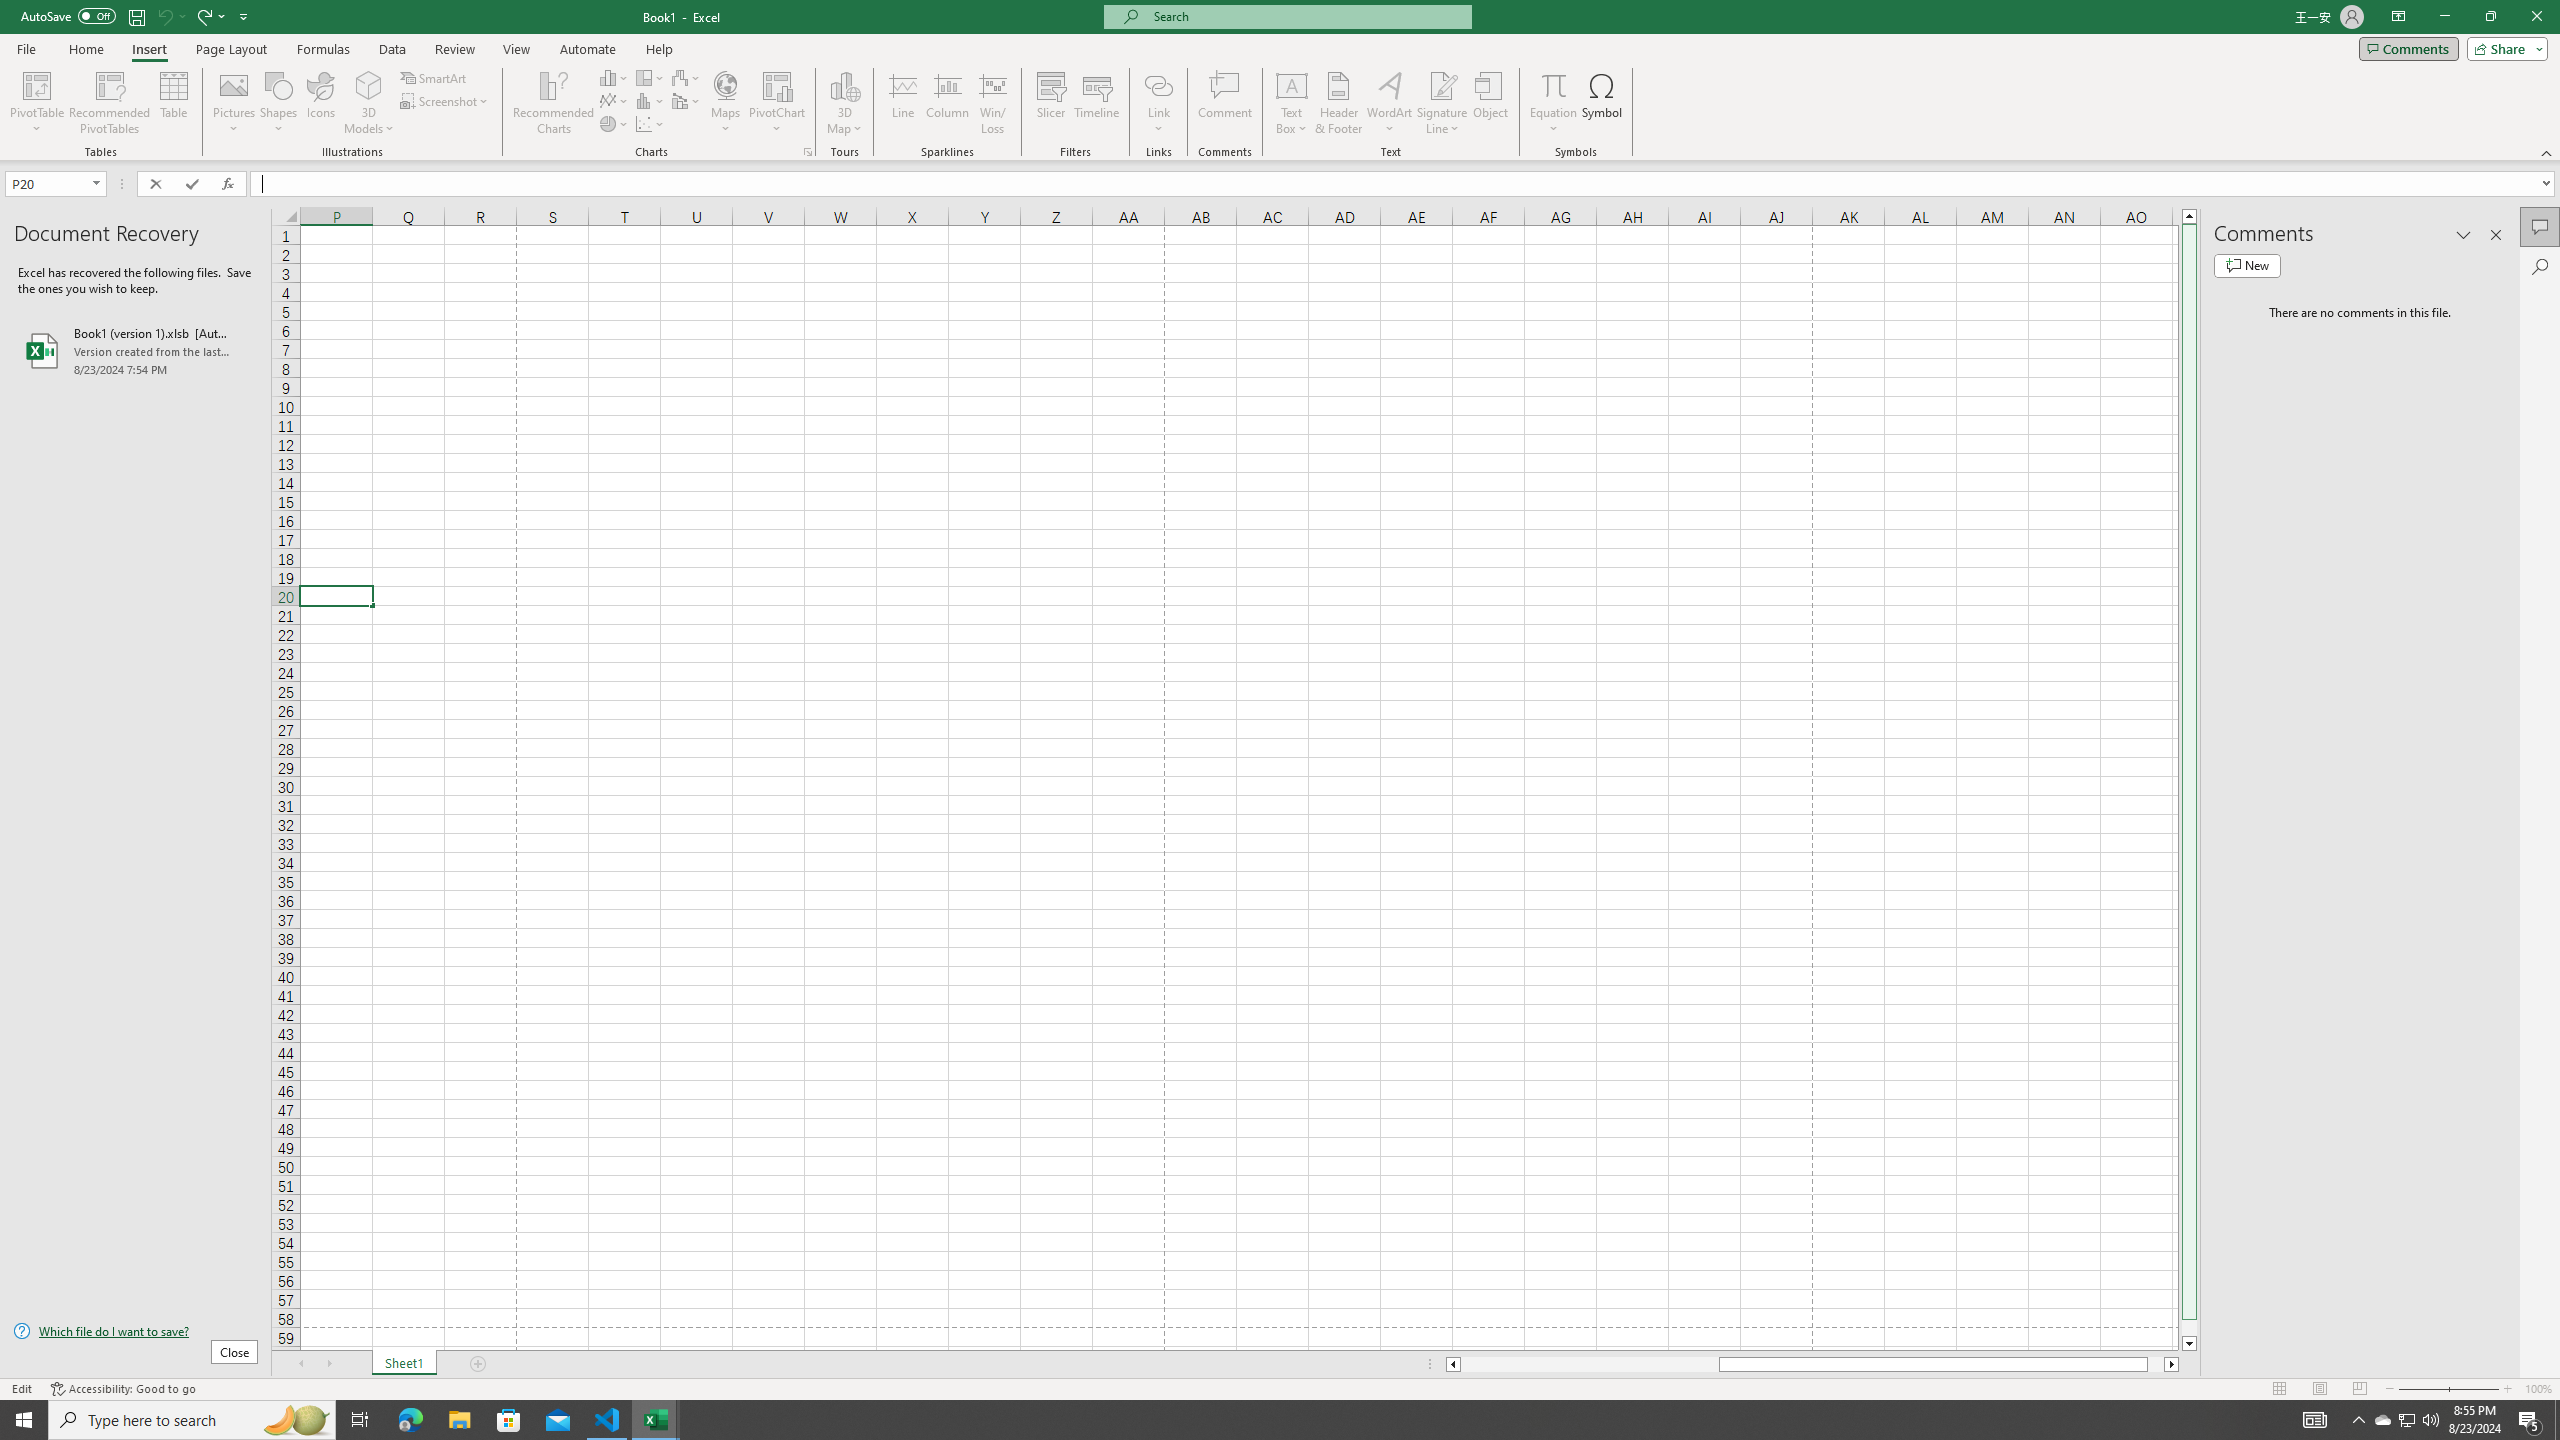 This screenshot has height=1440, width=2560. I want to click on Scroll Left, so click(300, 1364).